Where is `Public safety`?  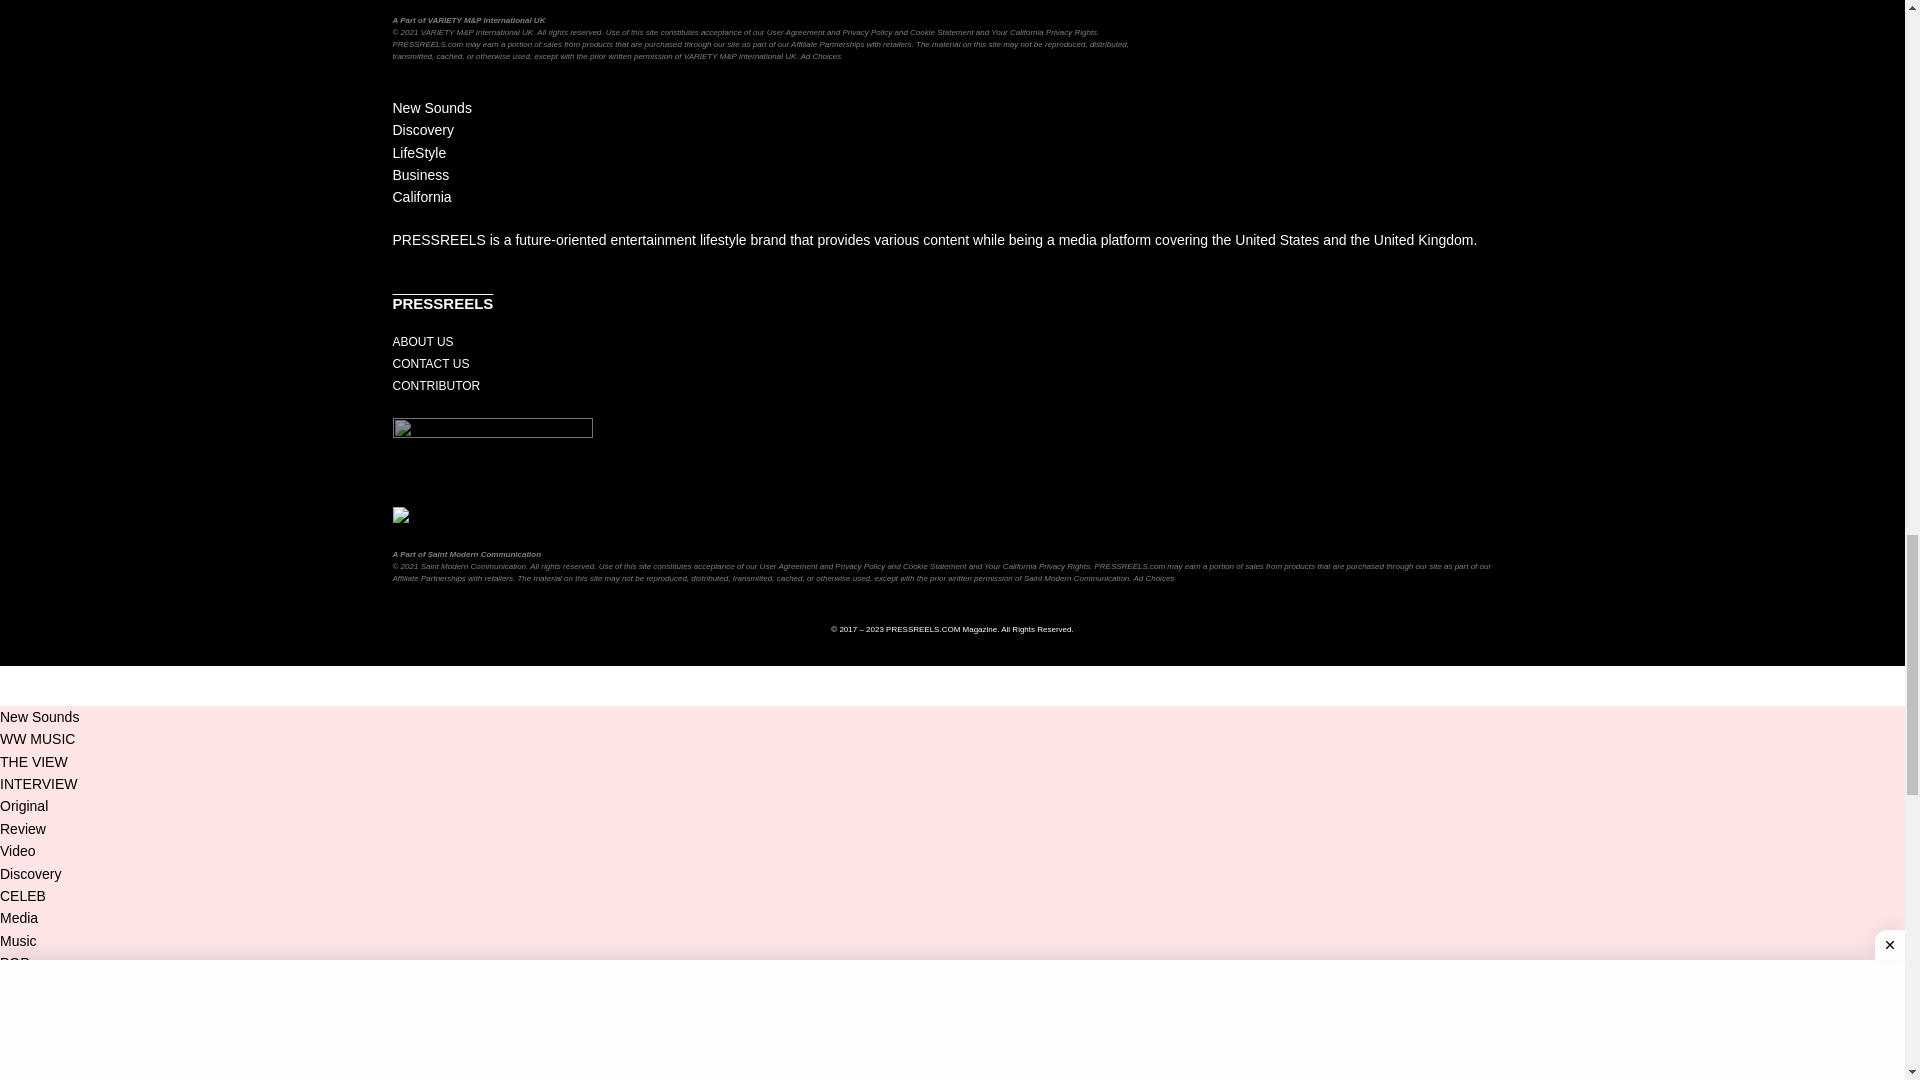 Public safety is located at coordinates (39, 308).